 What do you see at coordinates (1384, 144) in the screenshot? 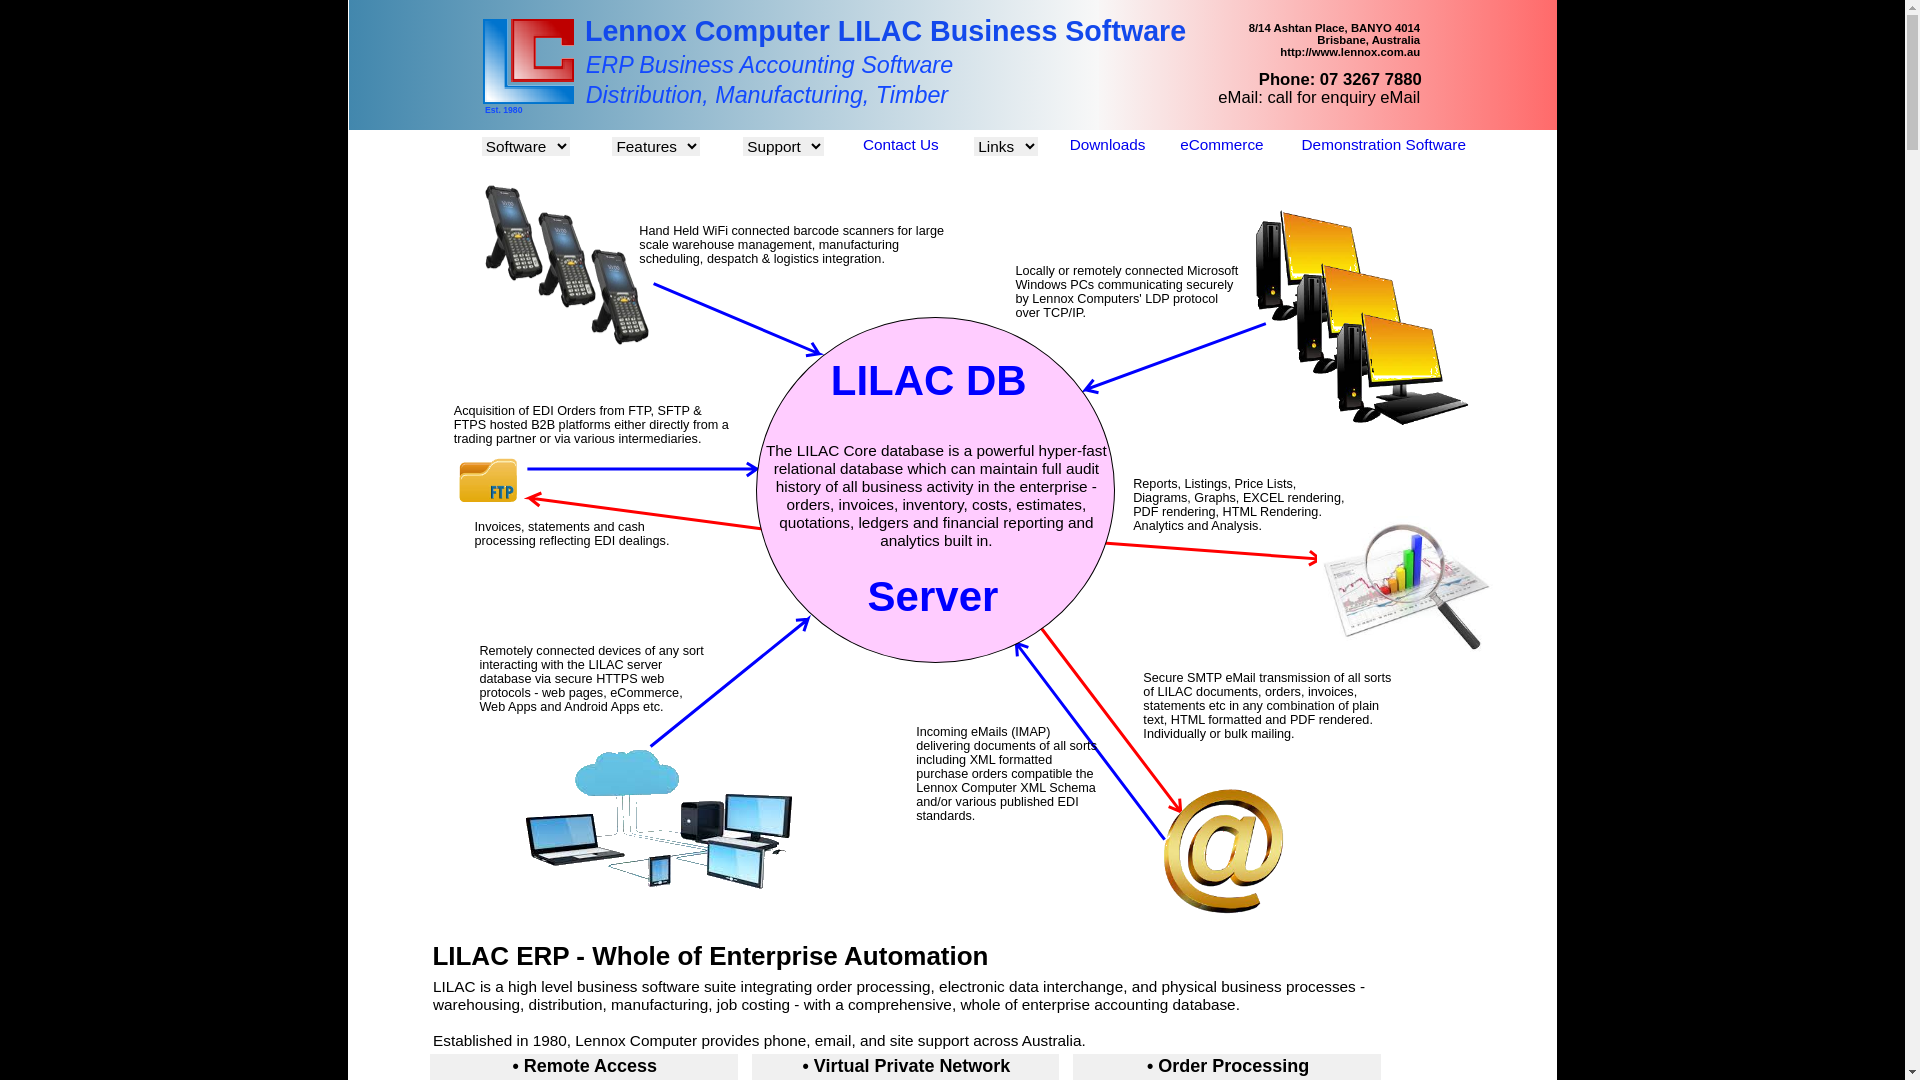
I see `Demonstration Software` at bounding box center [1384, 144].